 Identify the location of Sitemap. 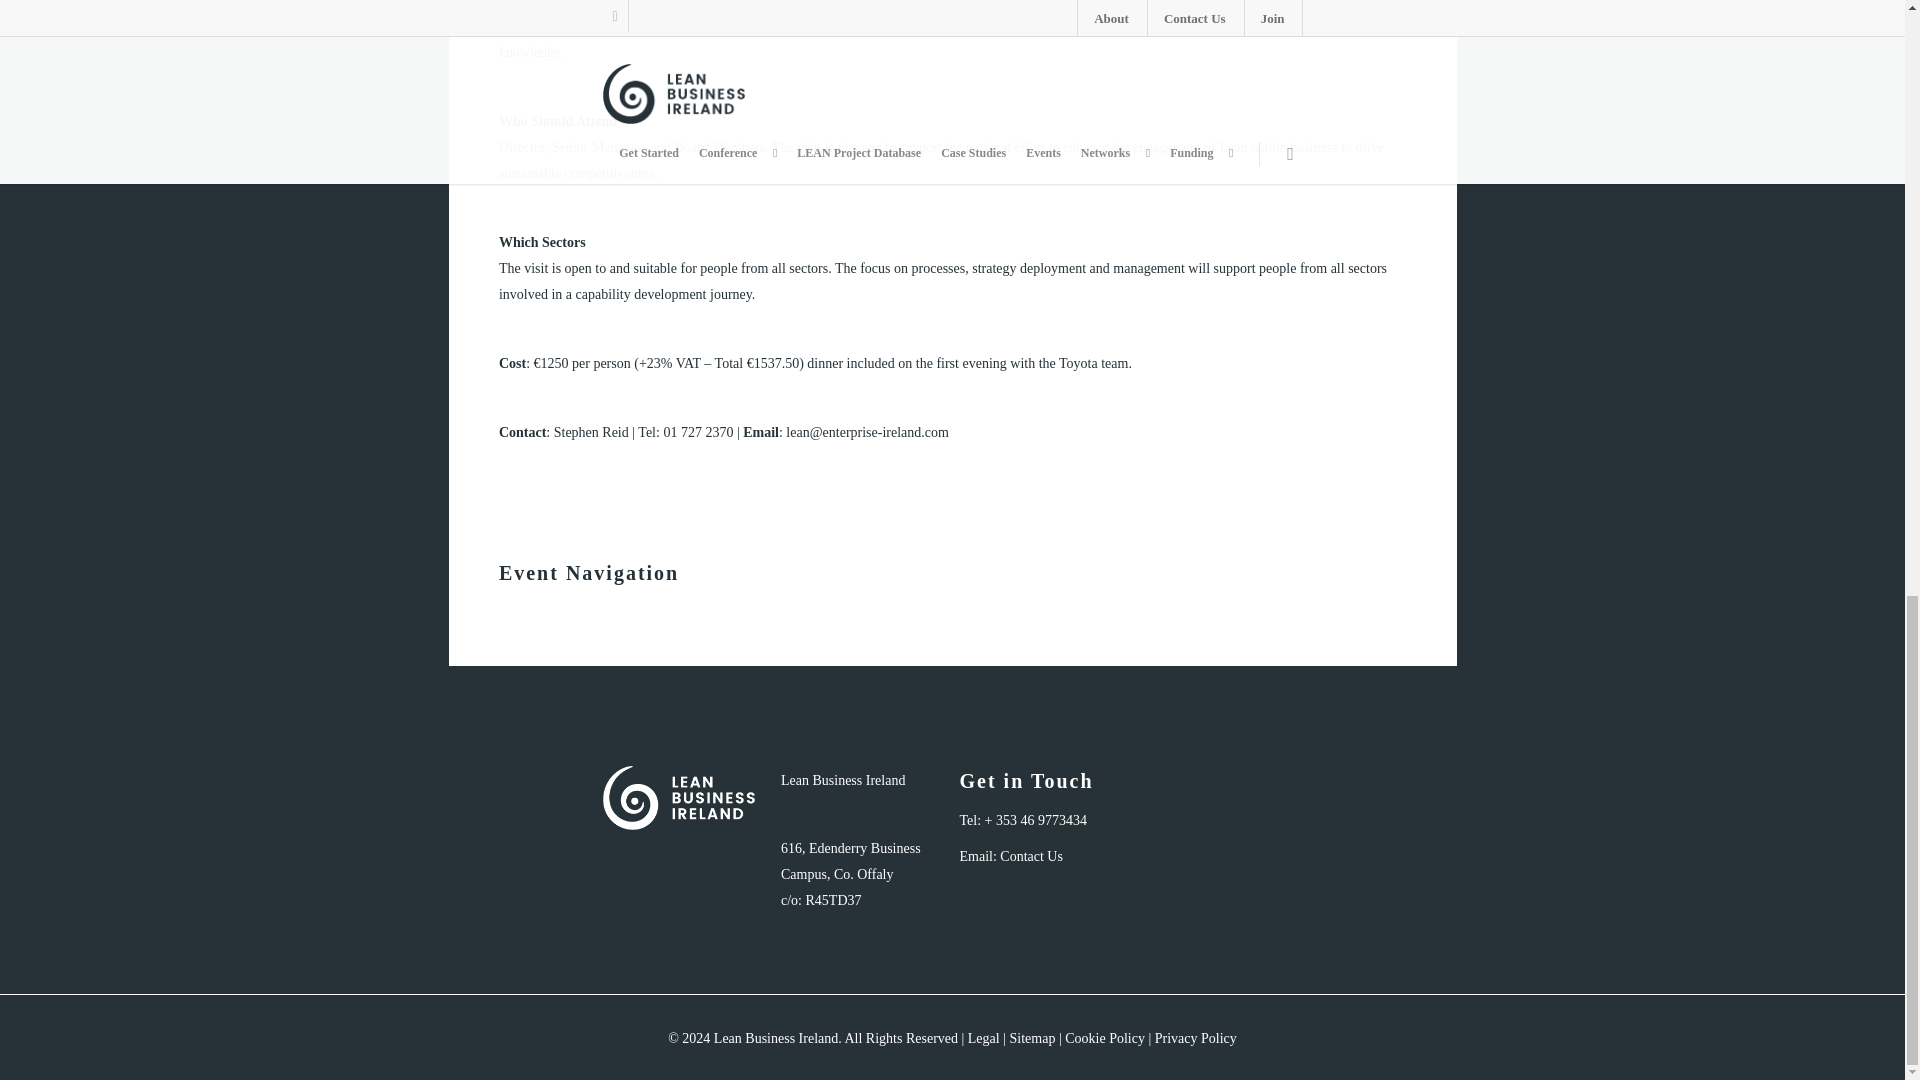
(1032, 1038).